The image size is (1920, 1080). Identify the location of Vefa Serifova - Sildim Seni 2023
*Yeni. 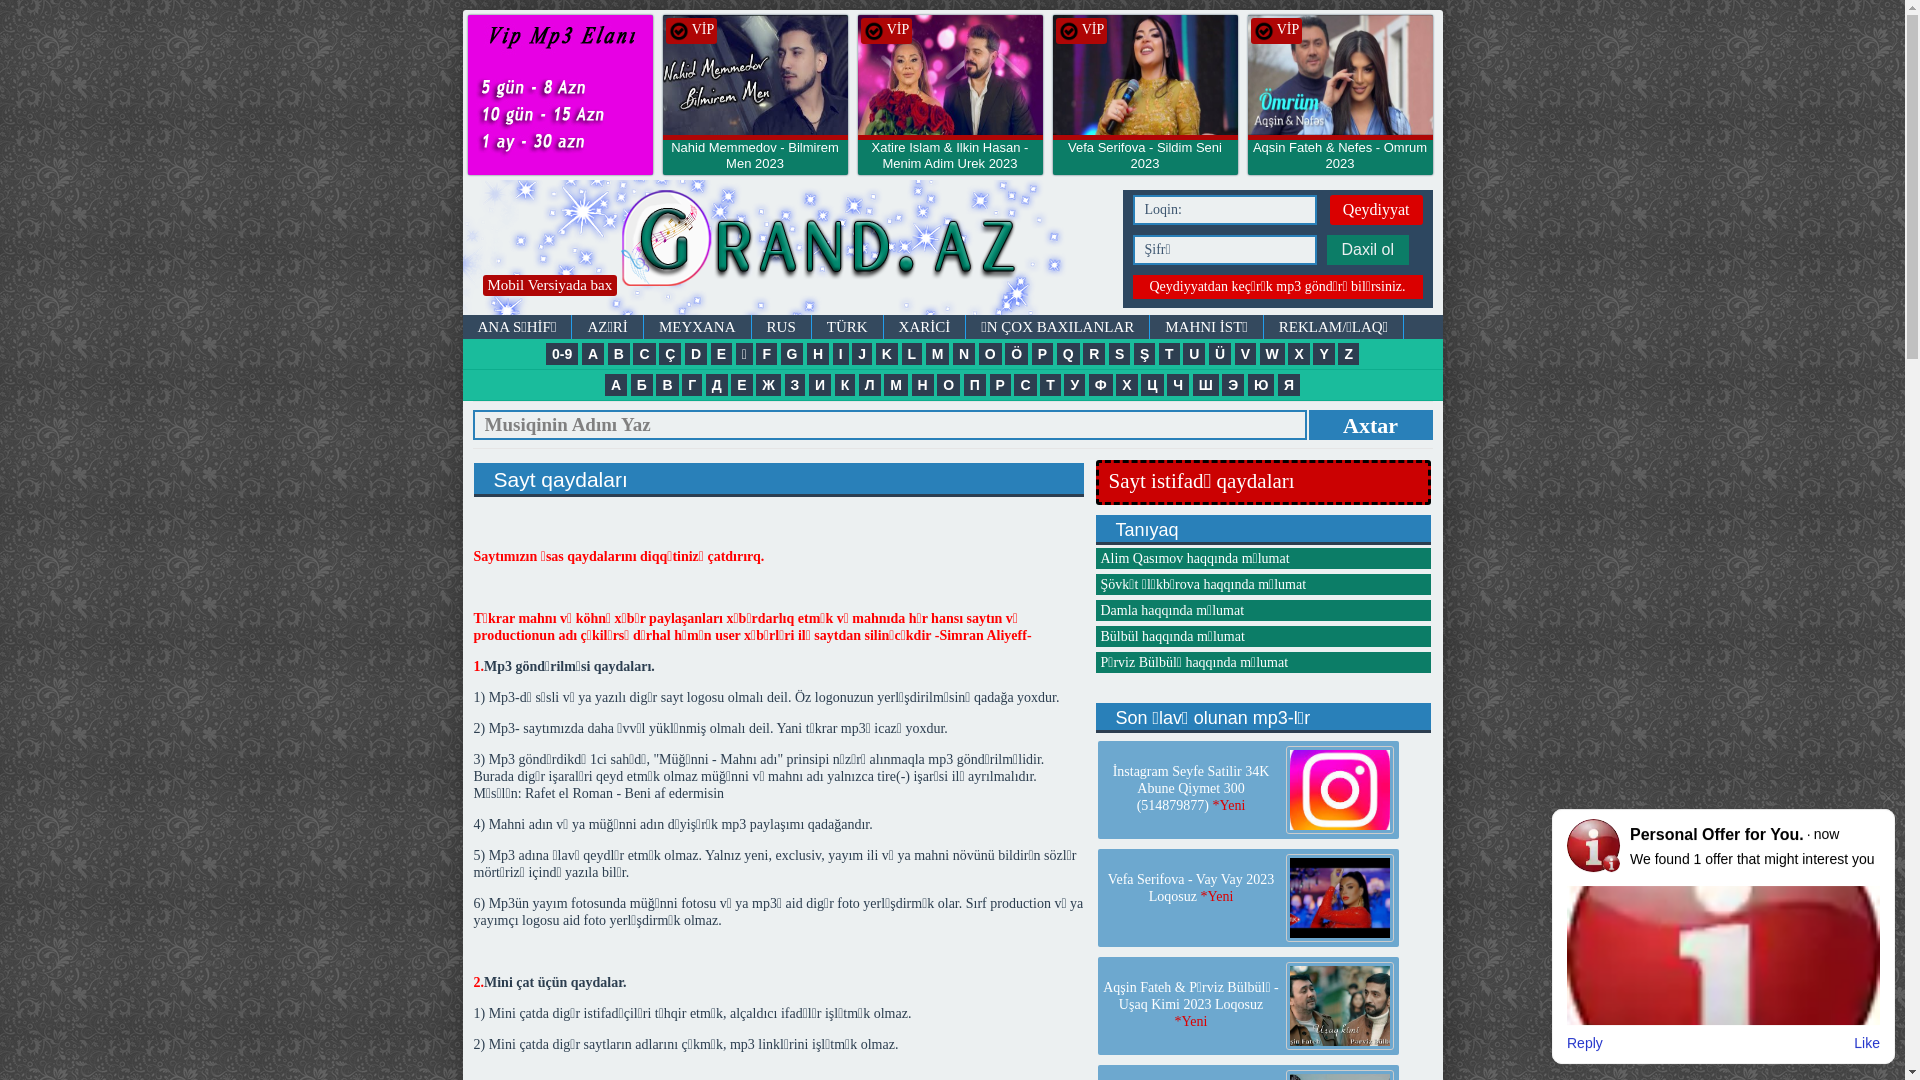
(1144, 164).